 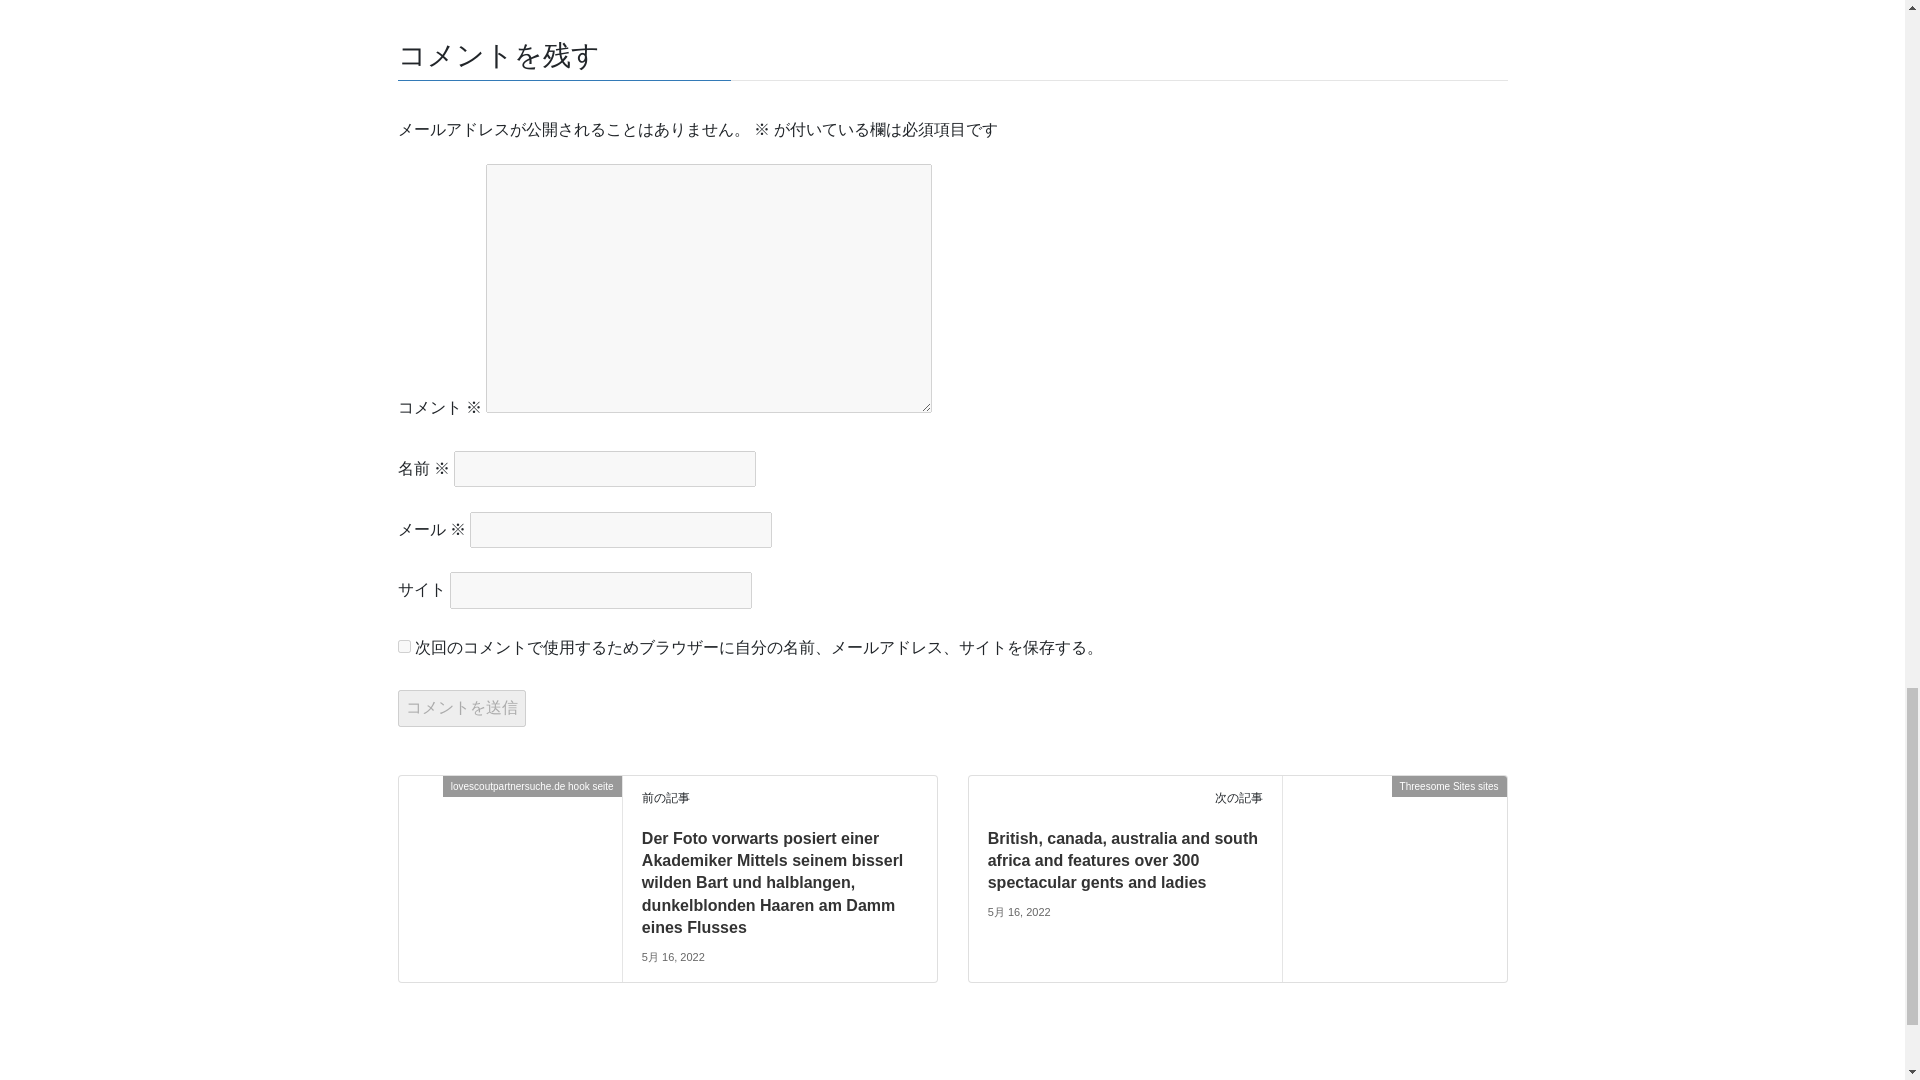 What do you see at coordinates (404, 646) in the screenshot?
I see `yes` at bounding box center [404, 646].